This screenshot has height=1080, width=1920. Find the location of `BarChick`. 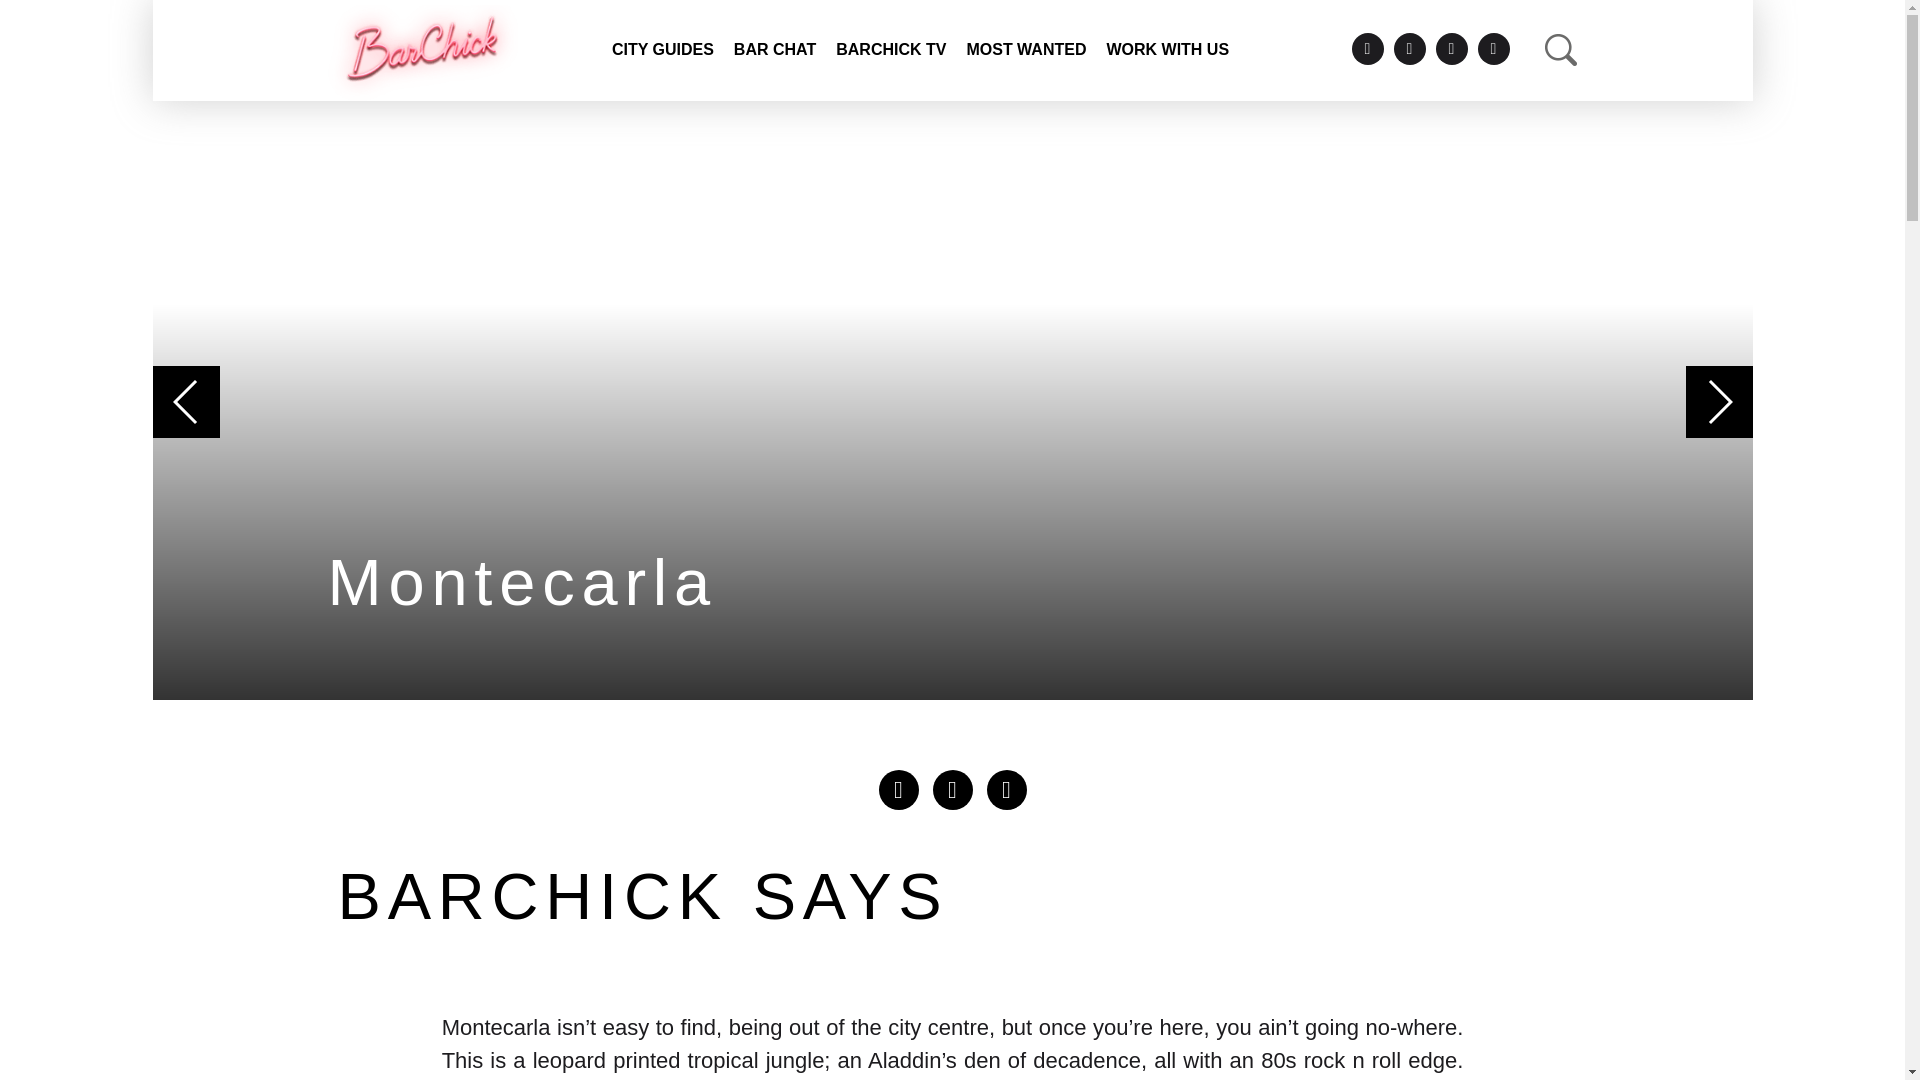

BarChick is located at coordinates (423, 52).